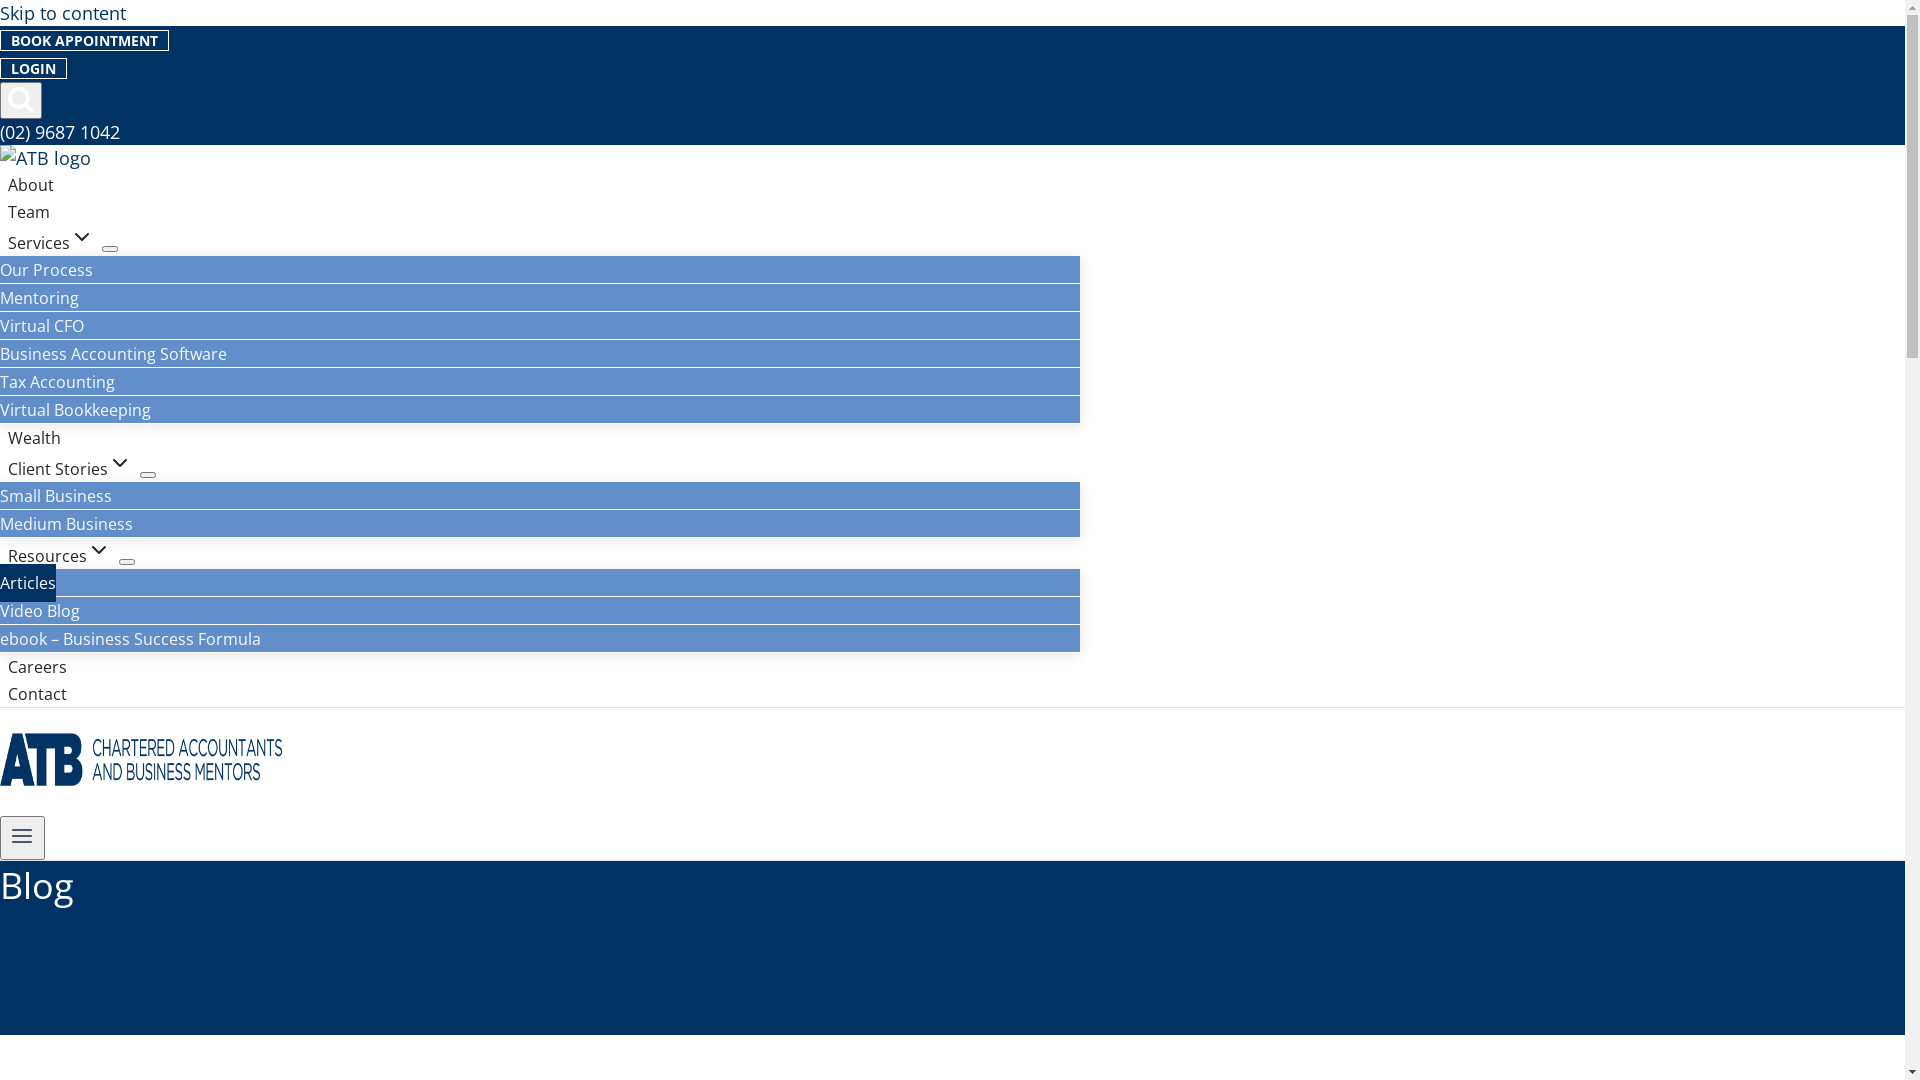 This screenshot has height=1080, width=1920. Describe the element at coordinates (60, 132) in the screenshot. I see `(02) 9687 1042` at that location.